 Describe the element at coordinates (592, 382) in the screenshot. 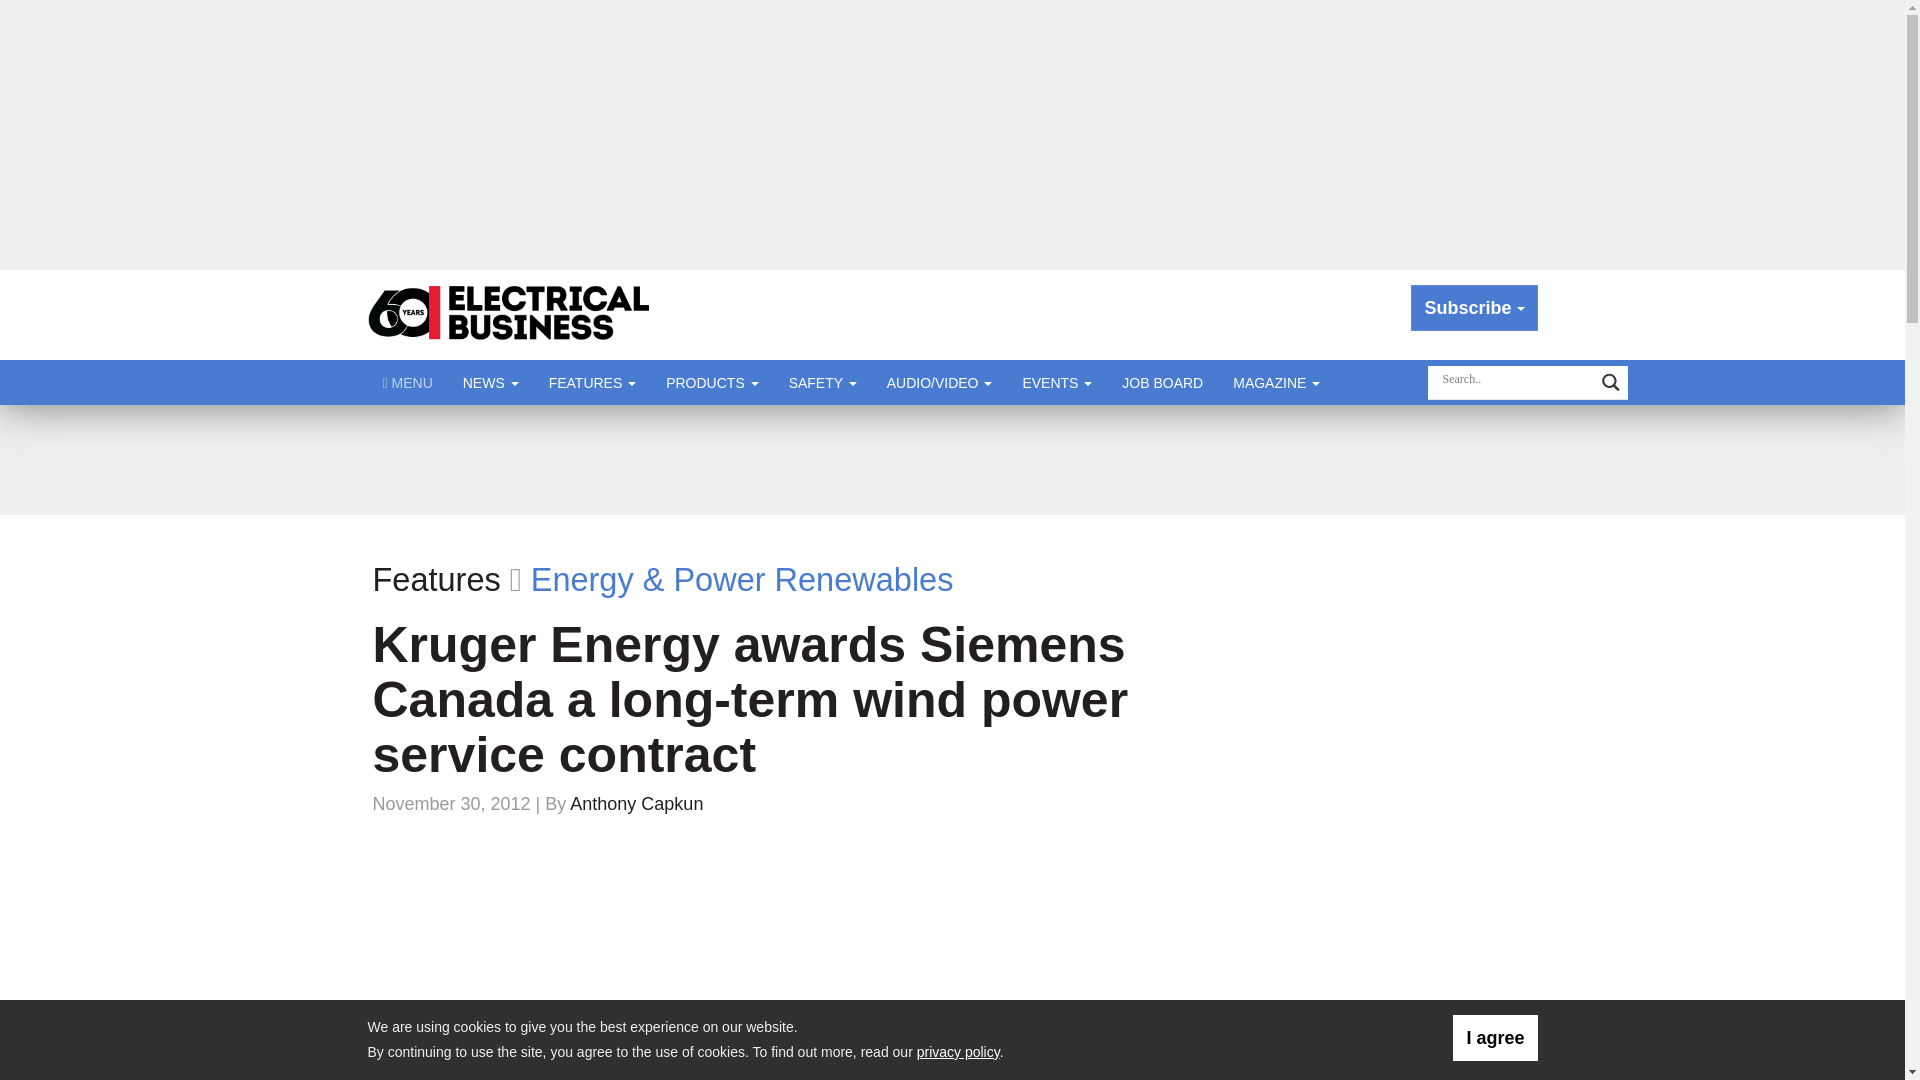

I see `FEATURES` at that location.